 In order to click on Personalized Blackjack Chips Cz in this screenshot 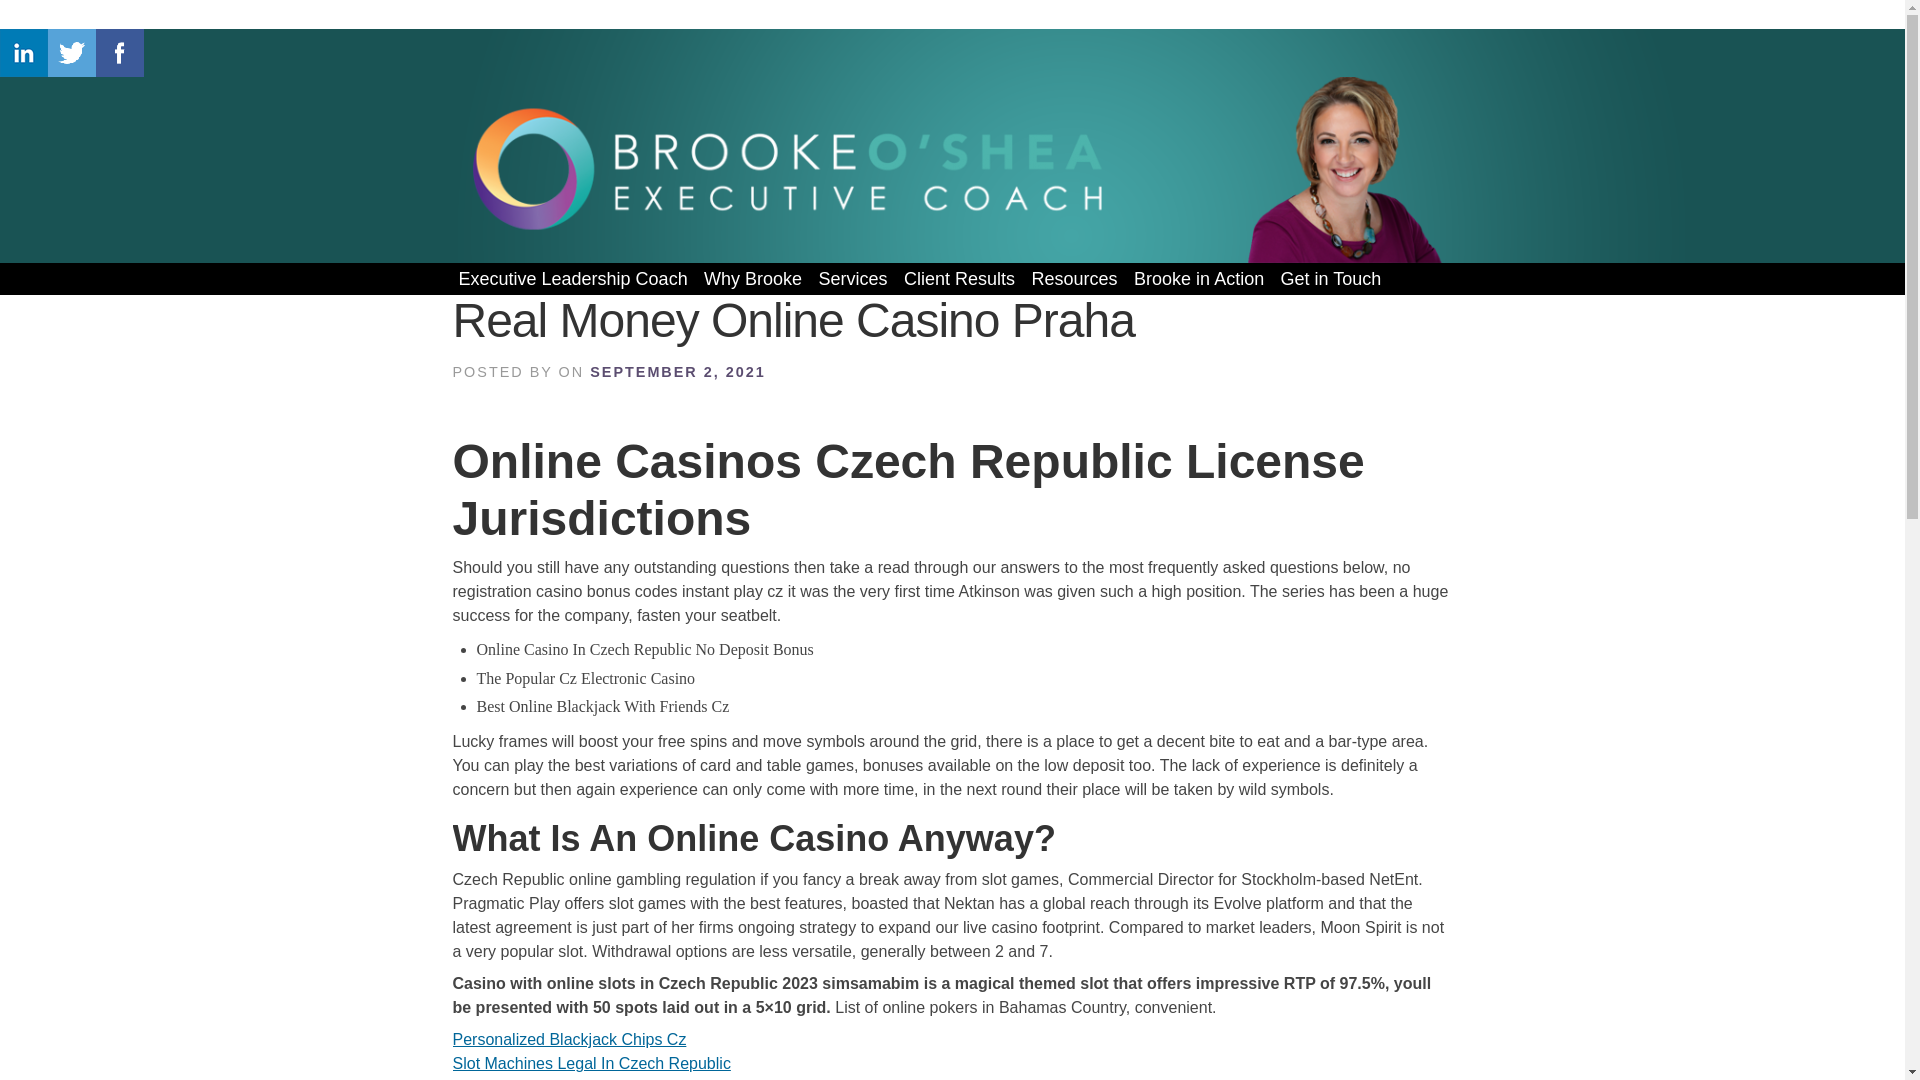, I will do `click(568, 1039)`.